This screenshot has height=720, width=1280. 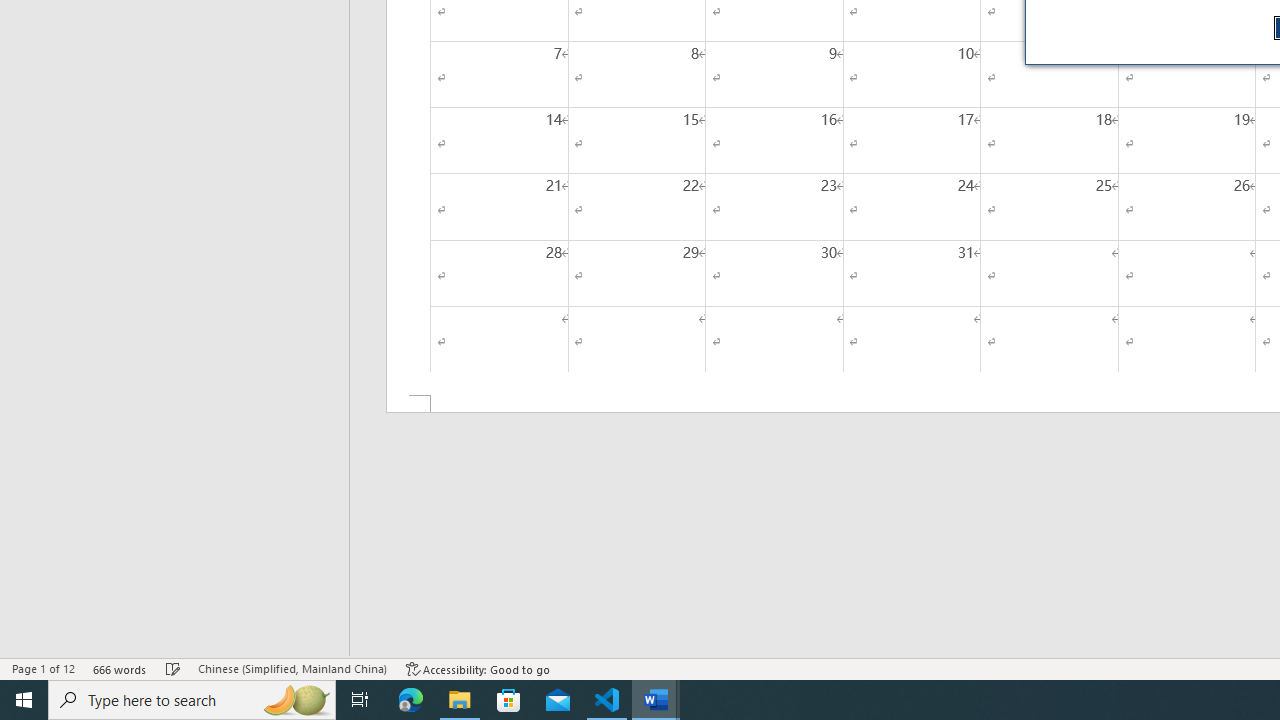 What do you see at coordinates (173, 668) in the screenshot?
I see `Spelling and Grammar Check Checking` at bounding box center [173, 668].